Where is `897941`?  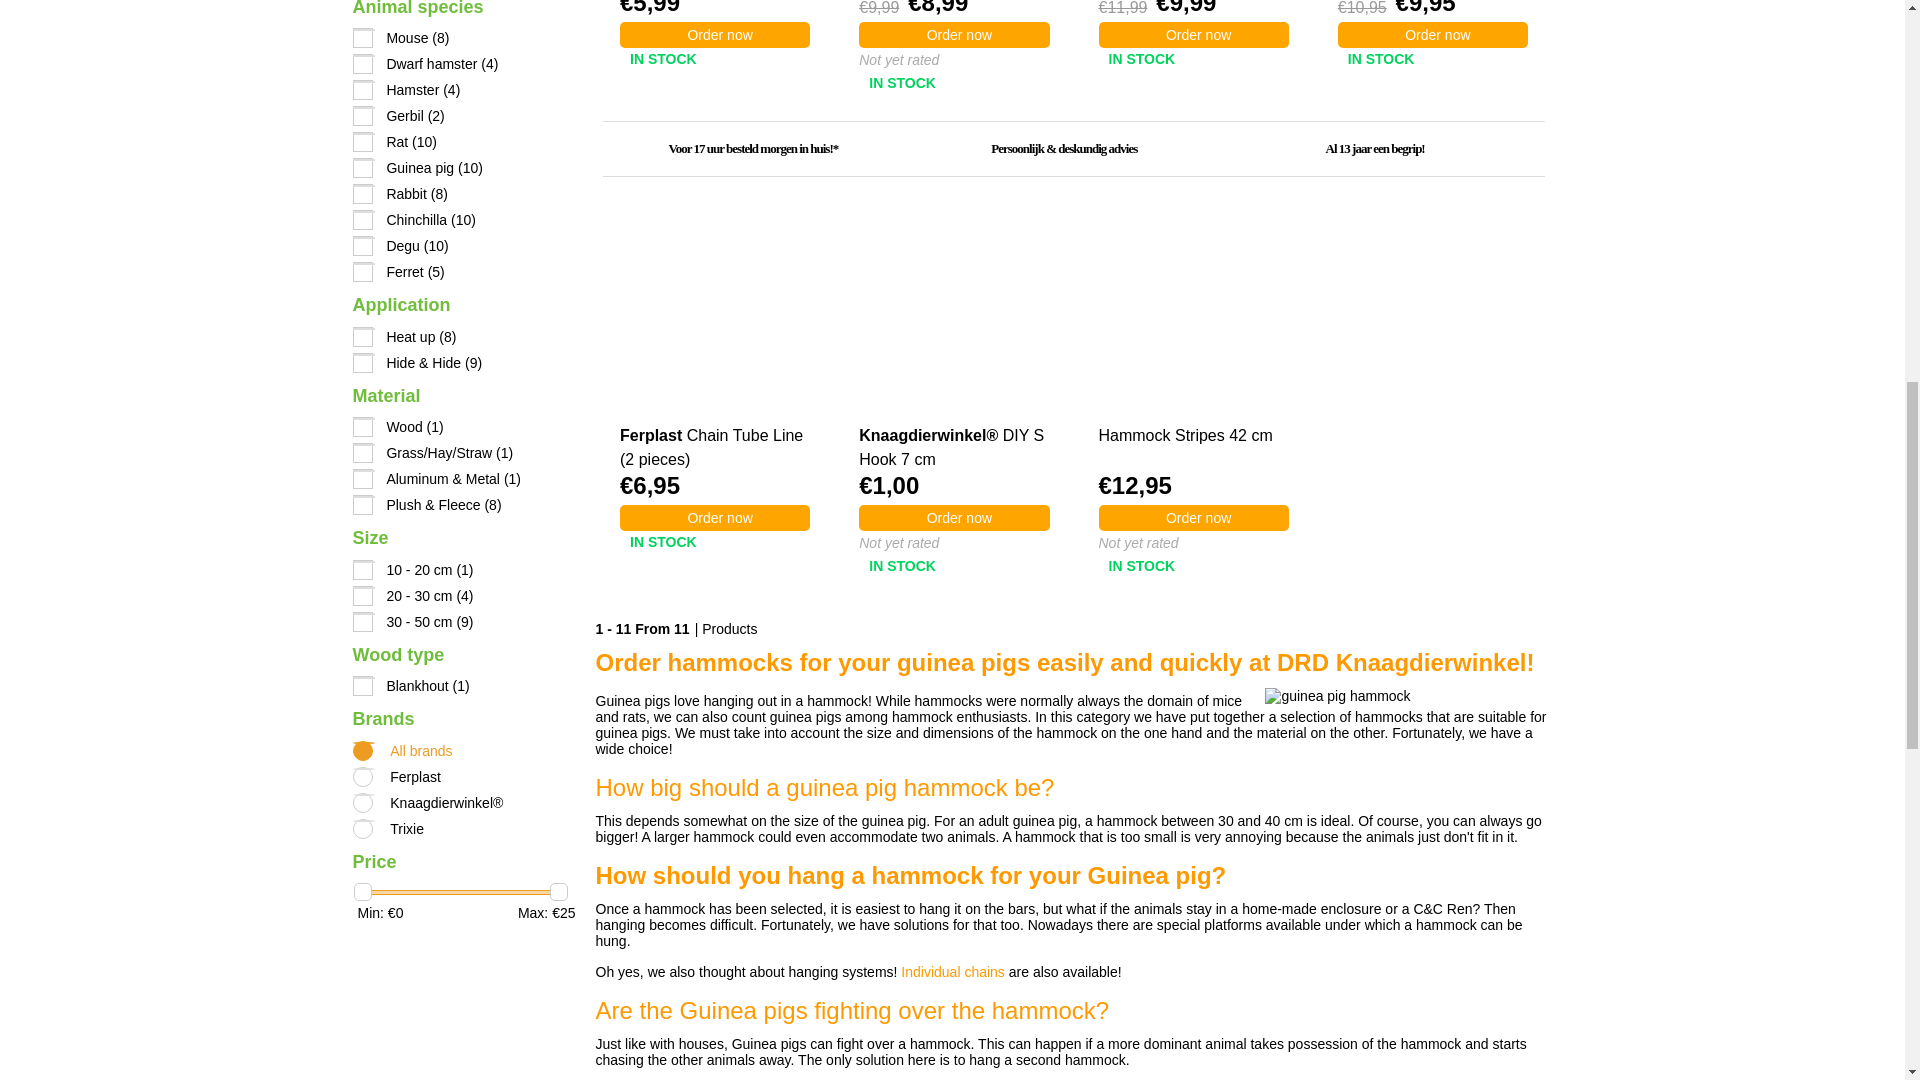
897941 is located at coordinates (362, 570).